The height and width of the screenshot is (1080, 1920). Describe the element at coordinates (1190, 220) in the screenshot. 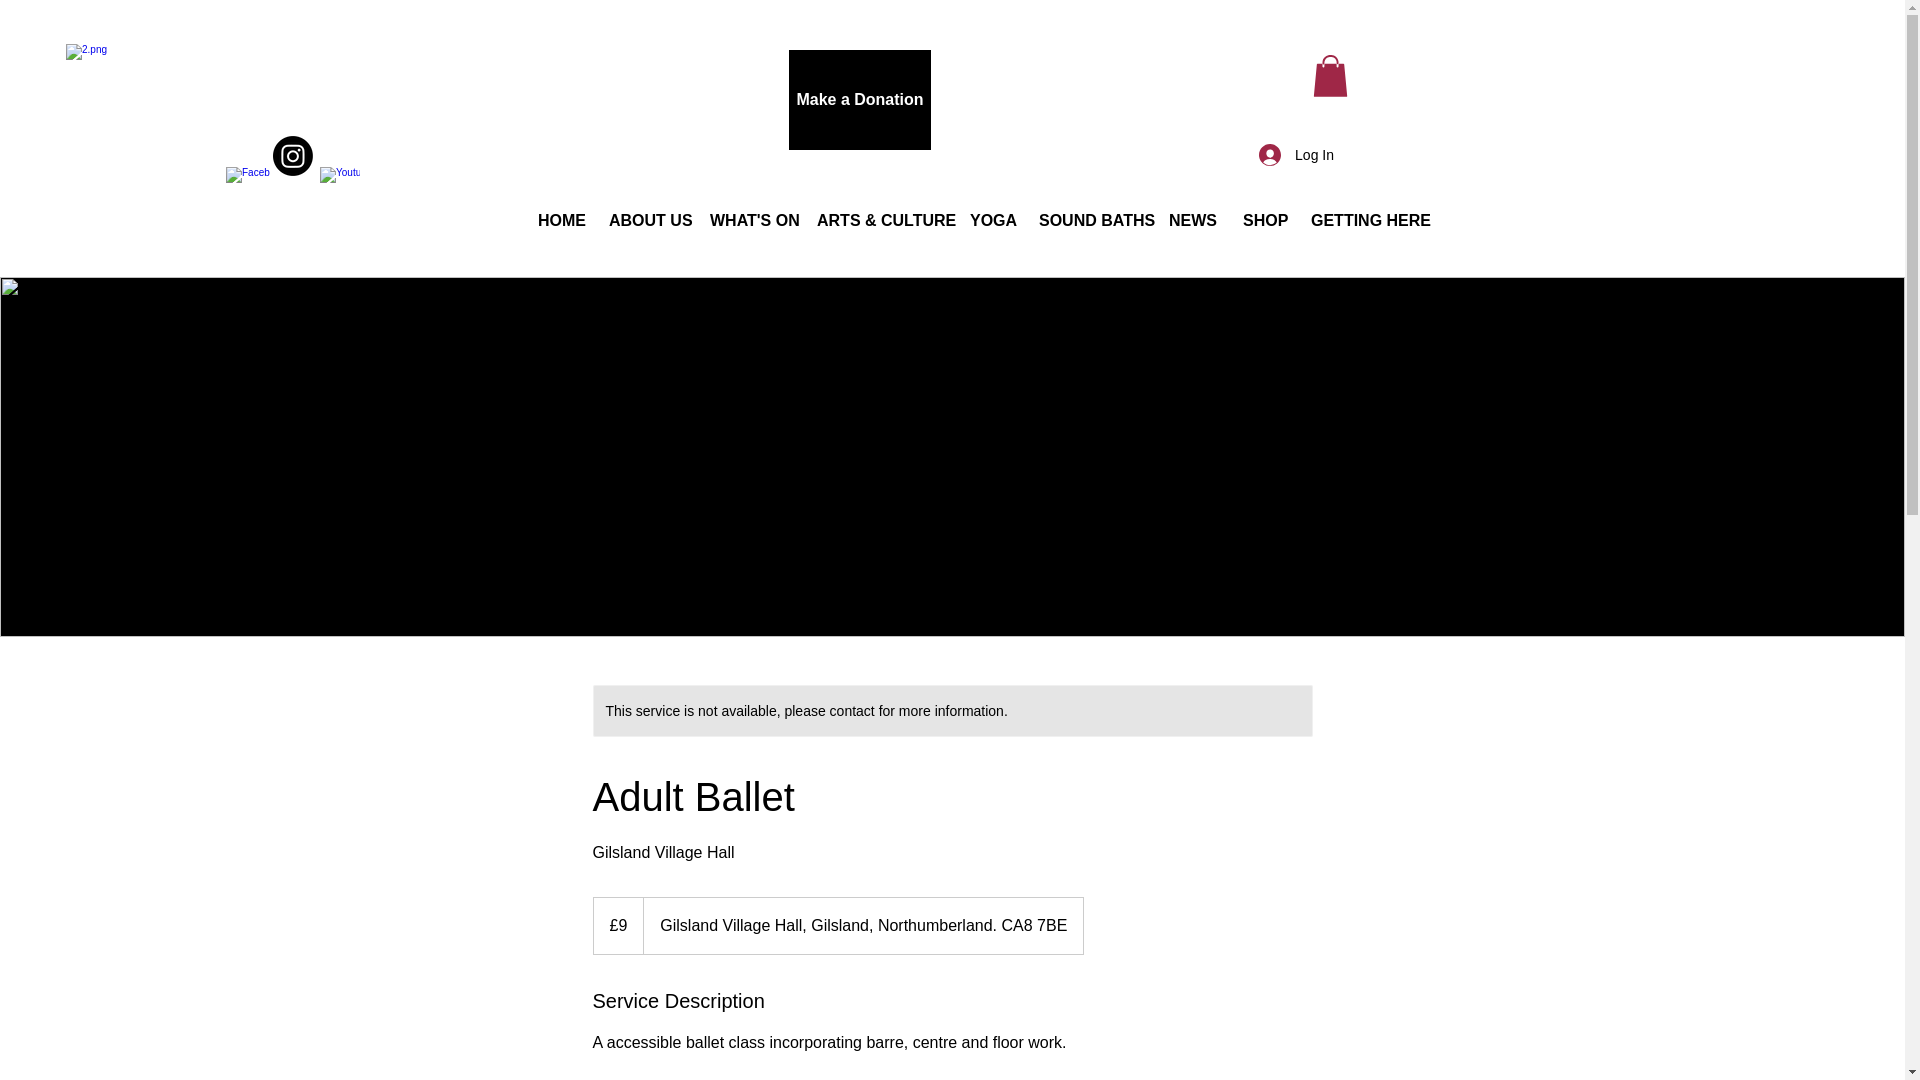

I see `NEWS` at that location.